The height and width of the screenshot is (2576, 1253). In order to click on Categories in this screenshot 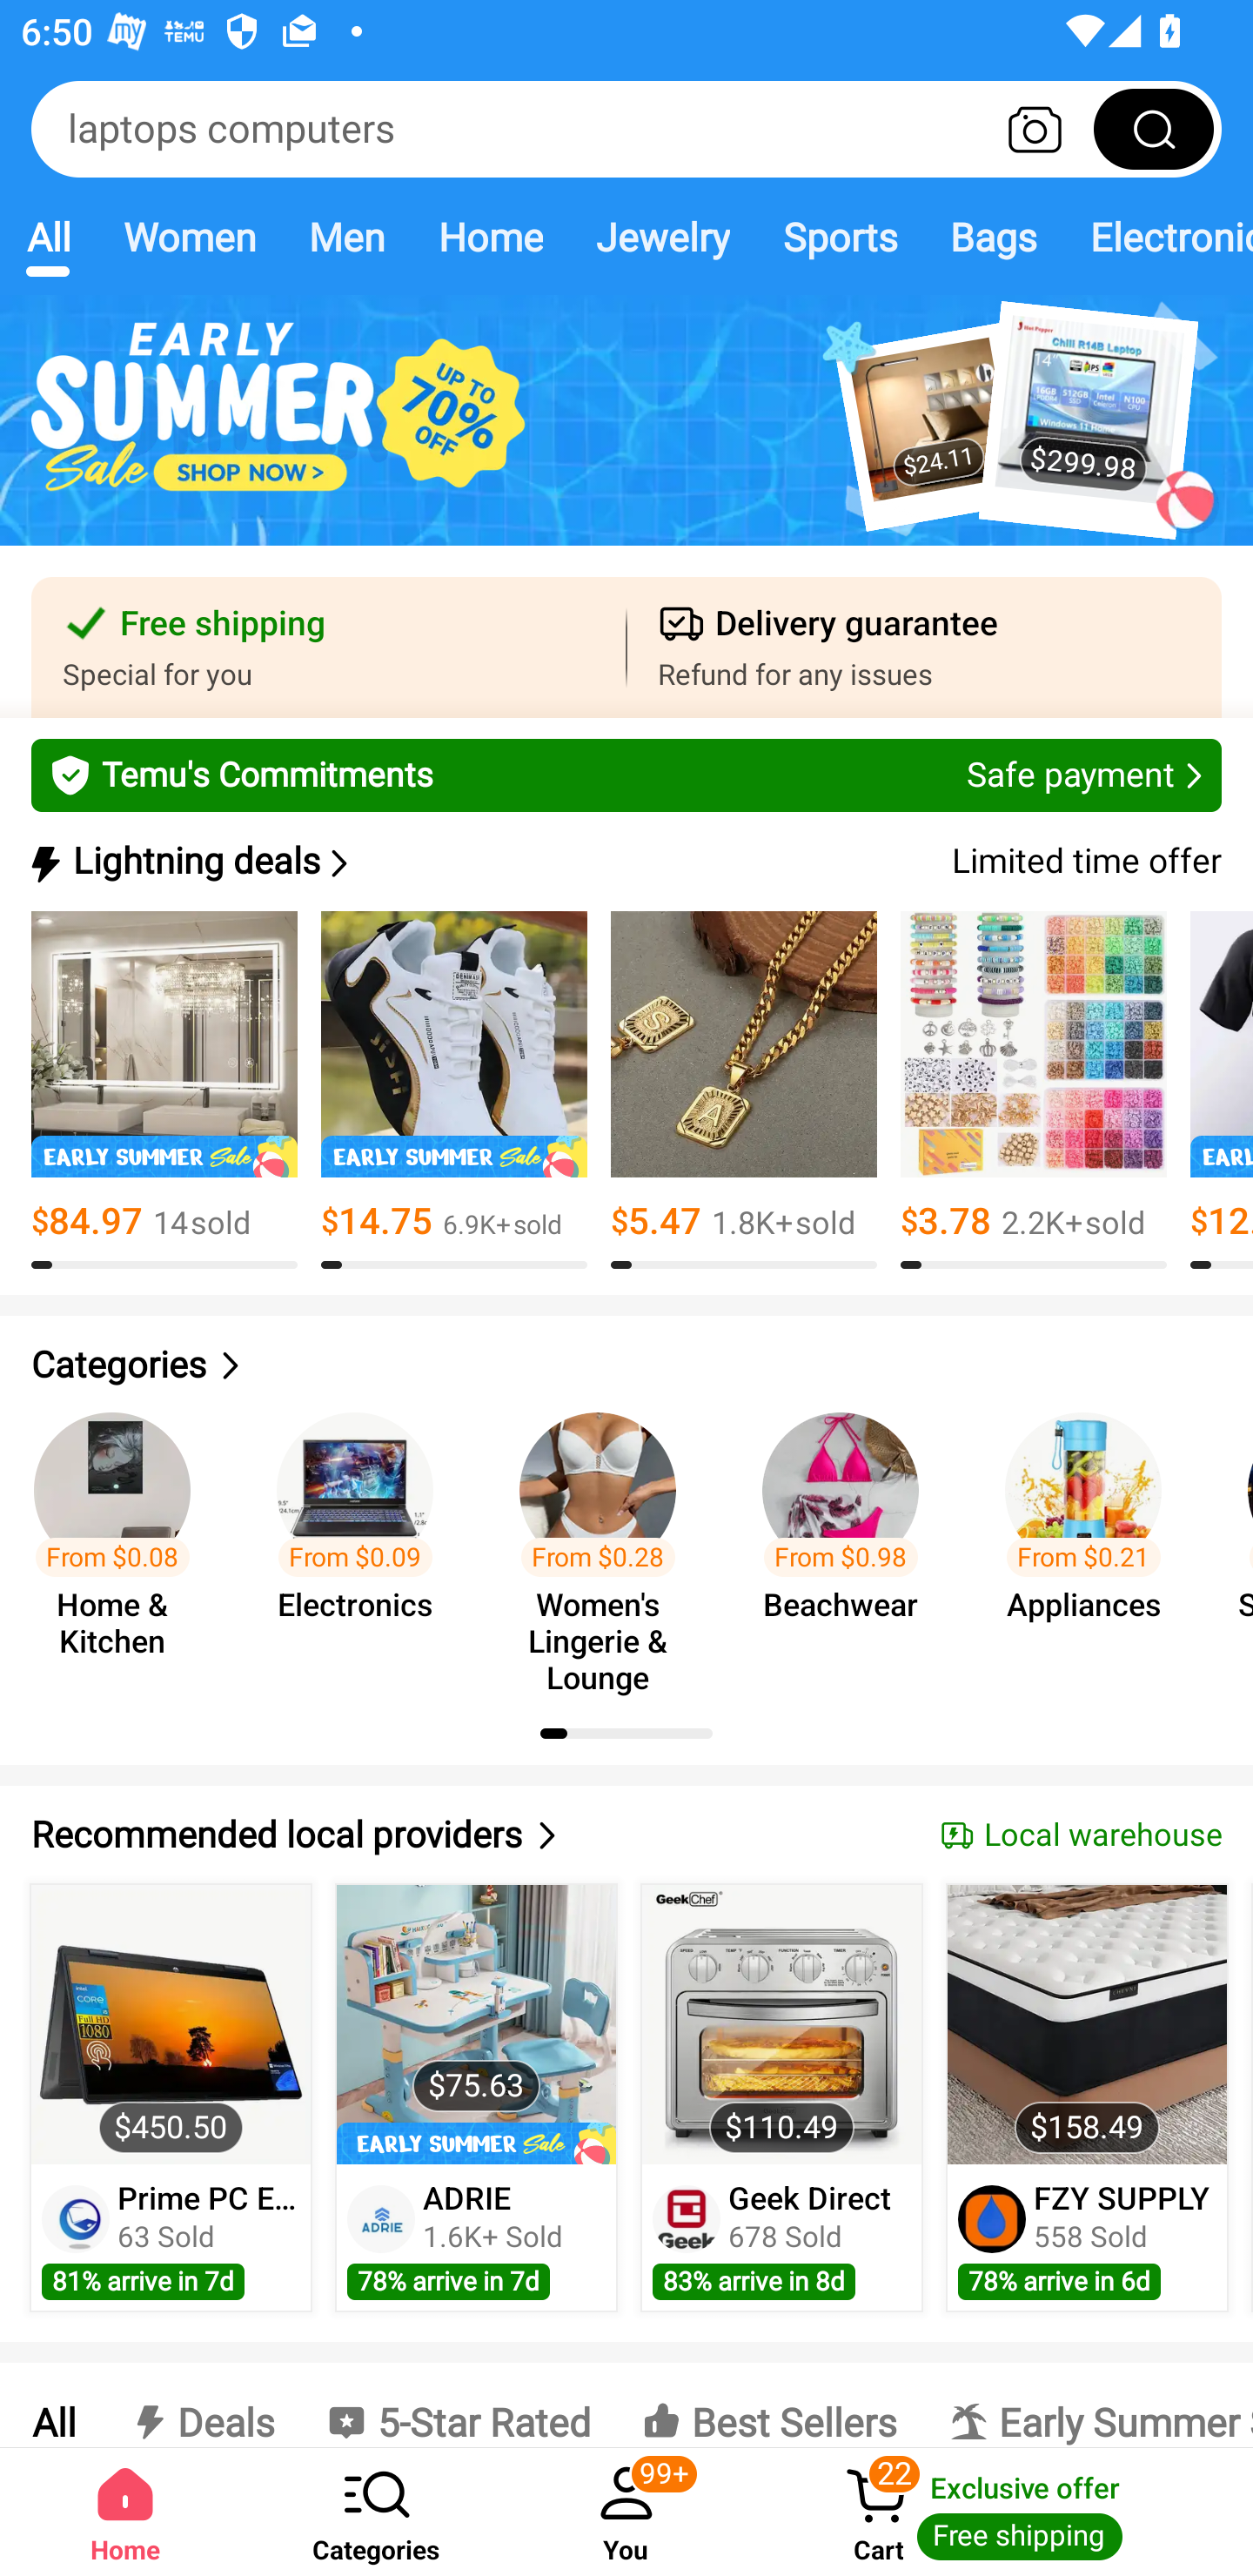, I will do `click(376, 2512)`.